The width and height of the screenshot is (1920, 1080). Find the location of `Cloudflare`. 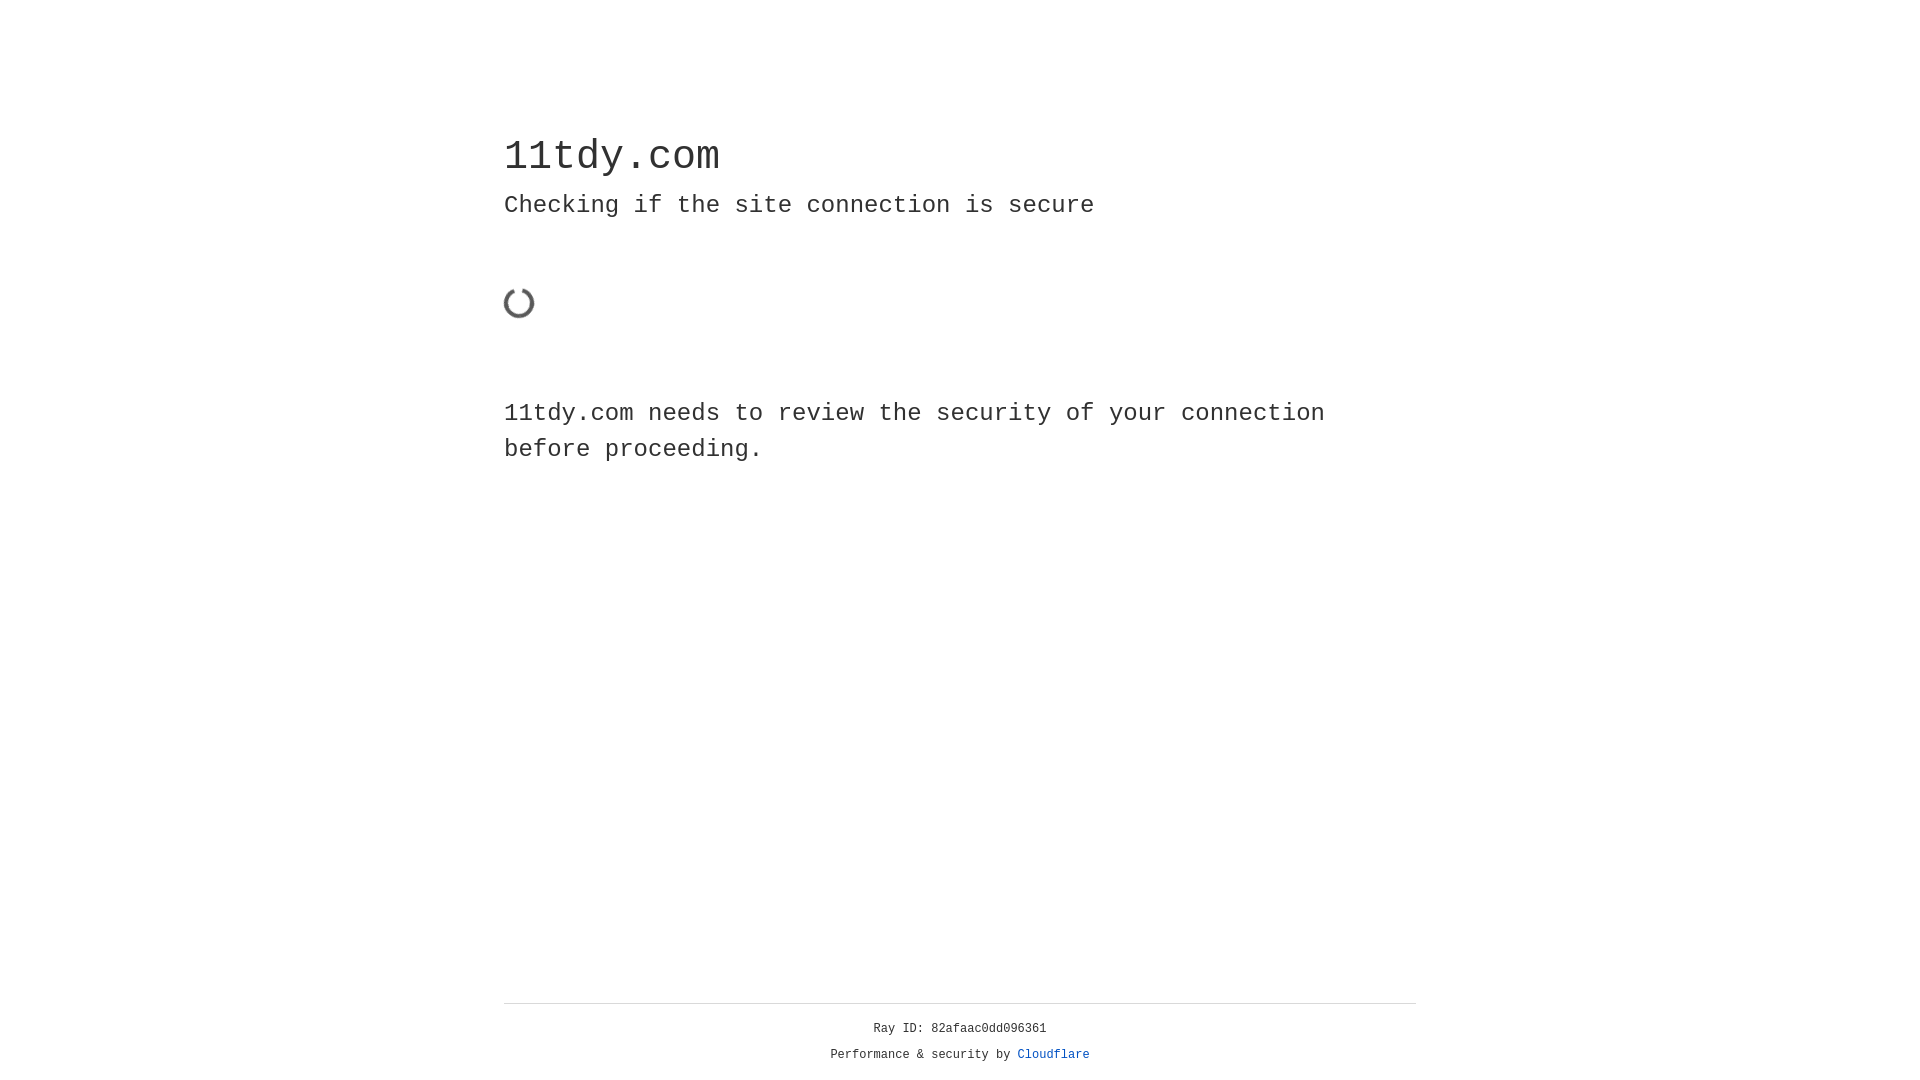

Cloudflare is located at coordinates (1054, 1055).